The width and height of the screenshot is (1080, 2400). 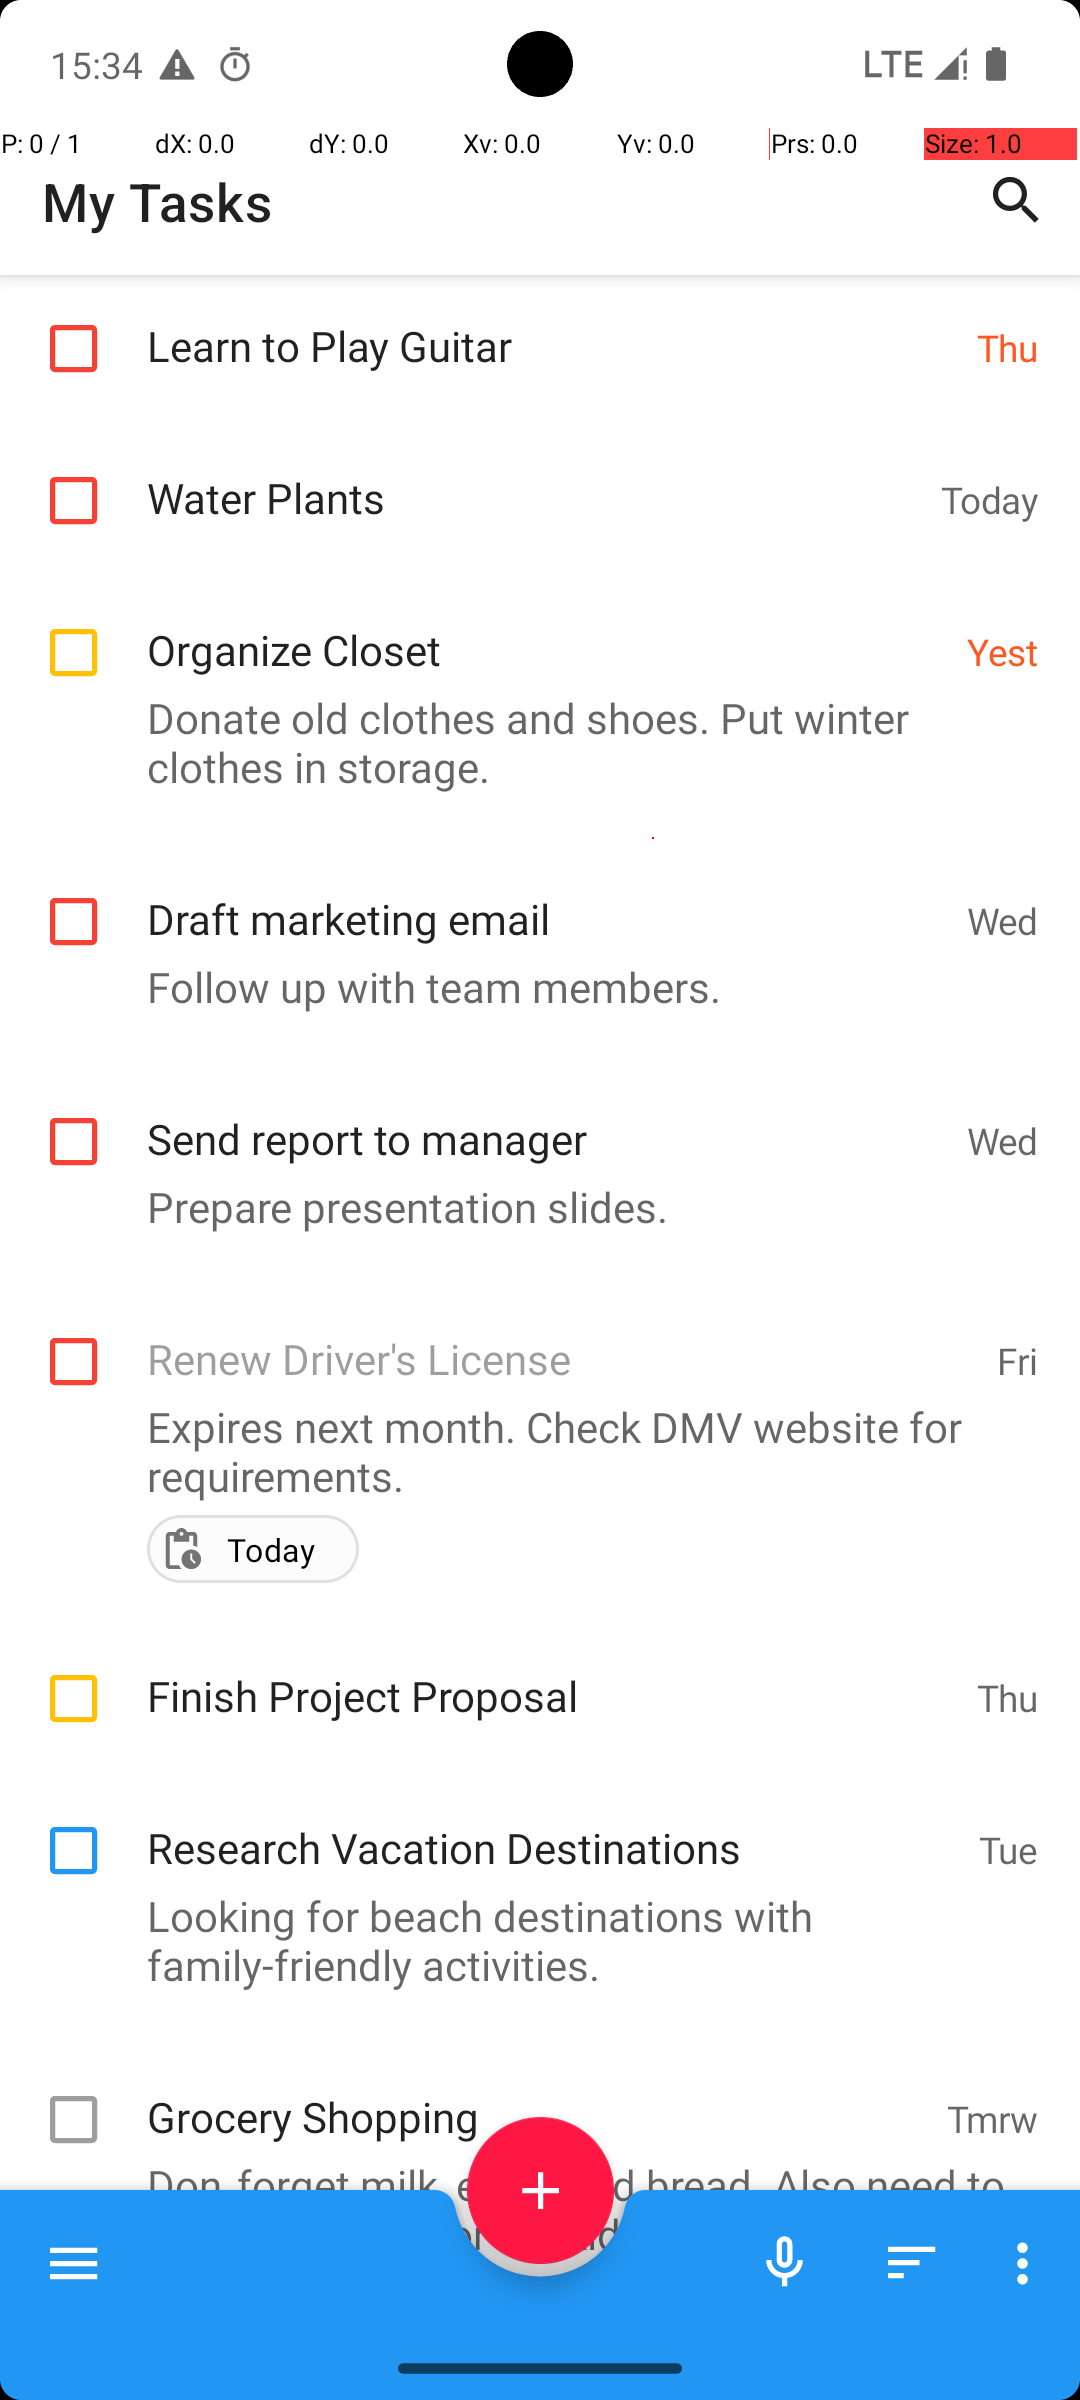 I want to click on Research Vacation Destinations, so click(x=552, y=1826).